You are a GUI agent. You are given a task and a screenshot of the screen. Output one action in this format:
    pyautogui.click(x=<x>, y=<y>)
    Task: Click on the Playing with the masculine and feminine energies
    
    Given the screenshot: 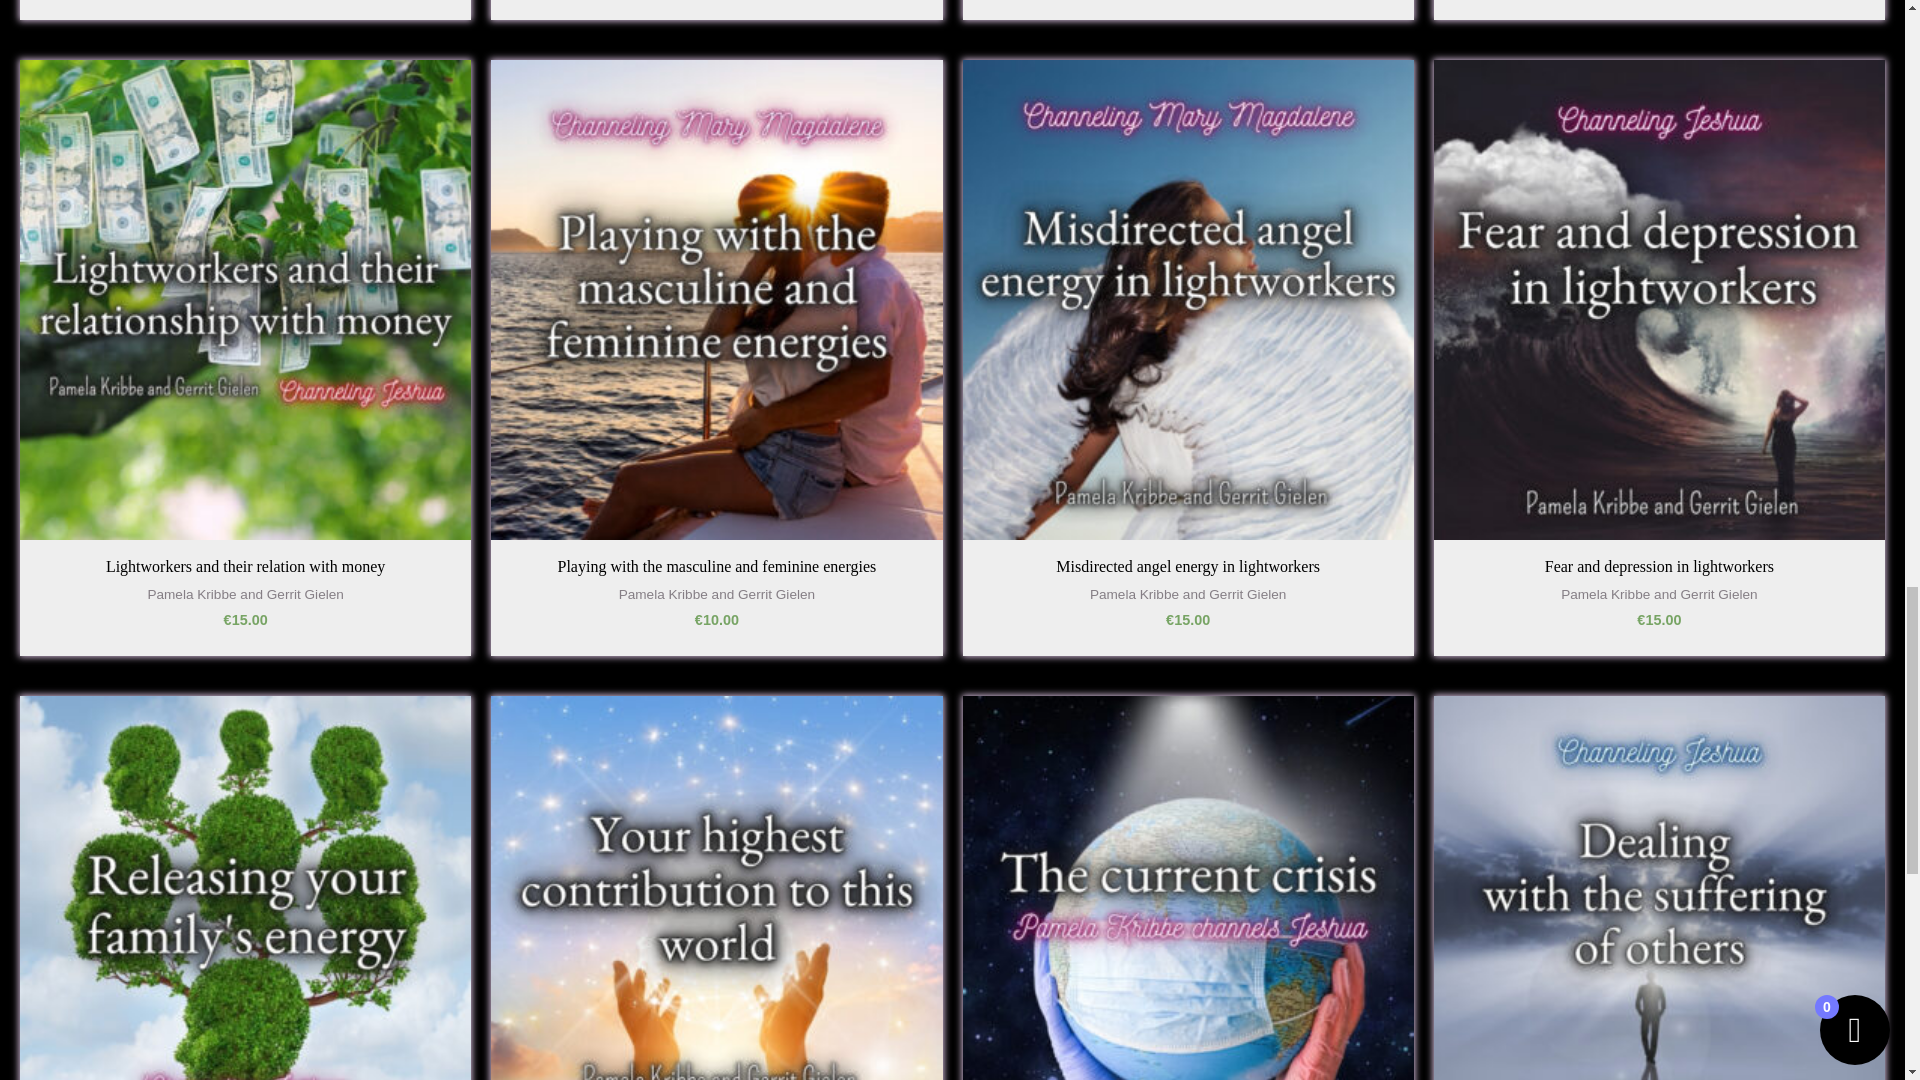 What is the action you would take?
    pyautogui.click(x=718, y=572)
    